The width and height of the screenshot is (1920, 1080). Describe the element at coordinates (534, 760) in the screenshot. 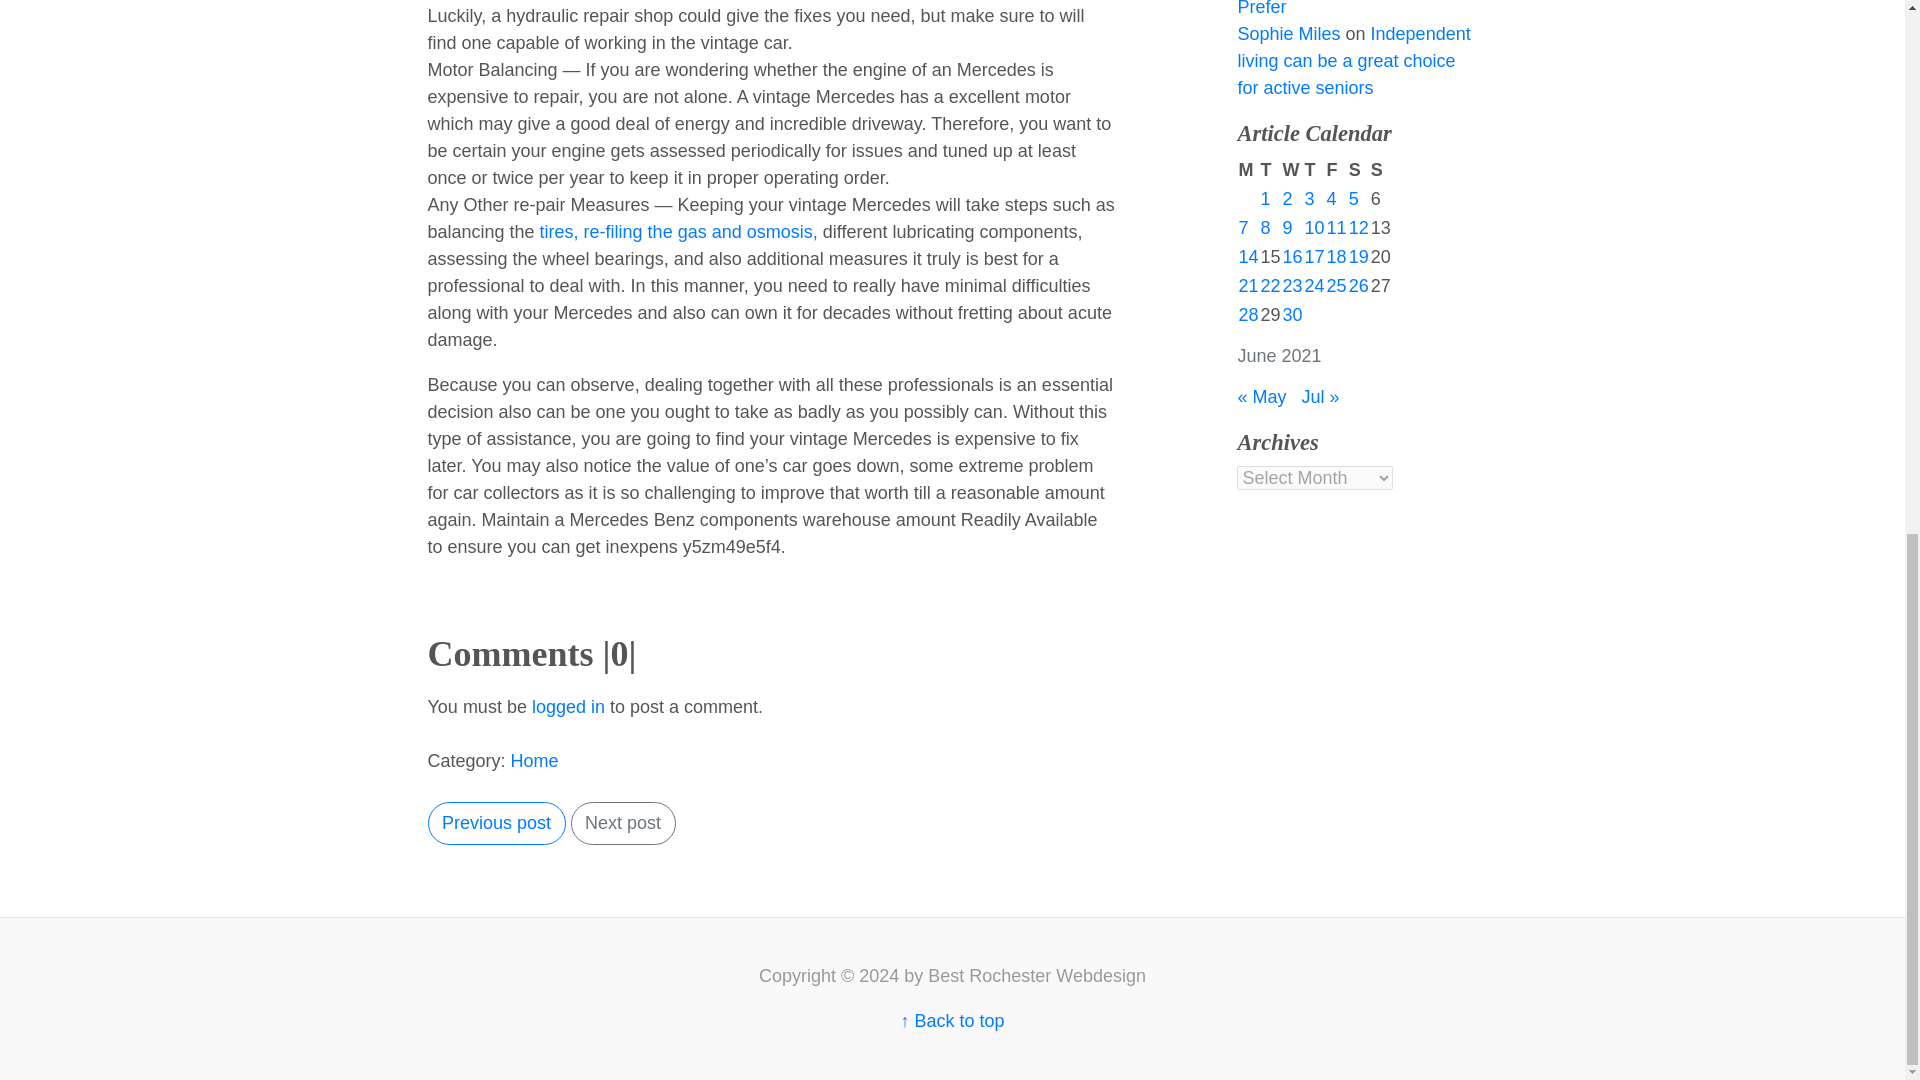

I see `Home` at that location.